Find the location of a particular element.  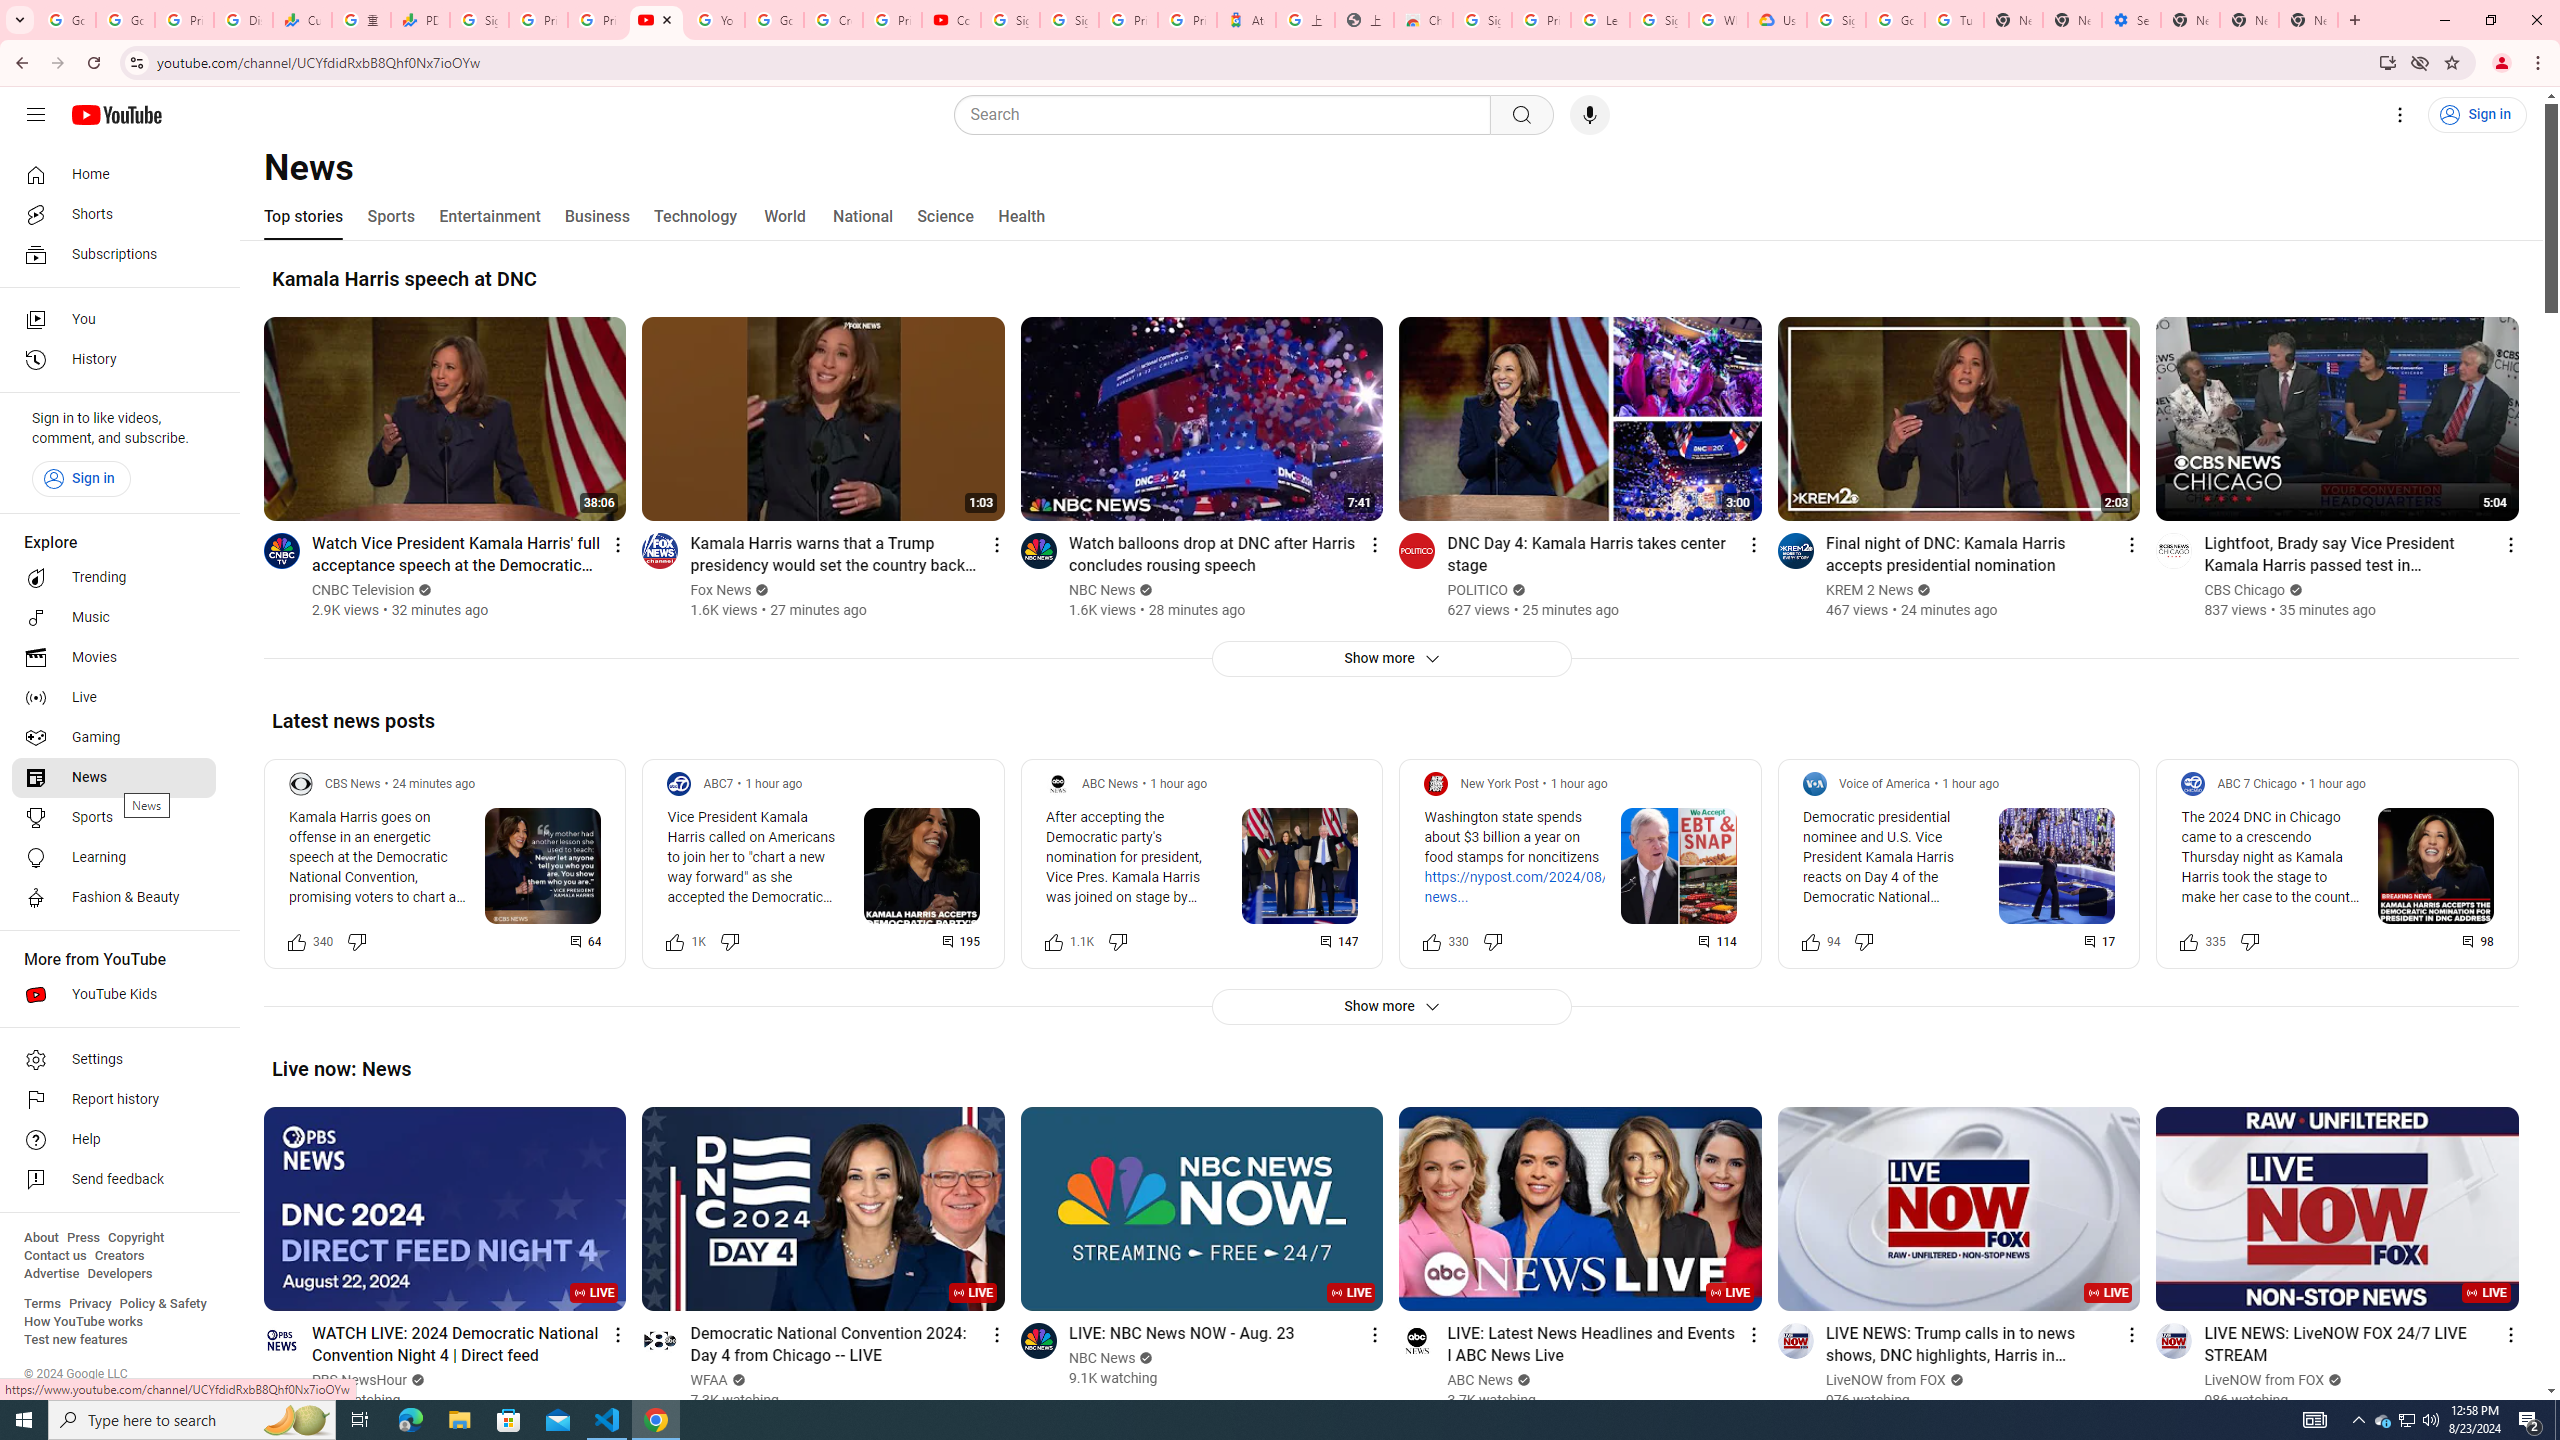

Subscriptions is located at coordinates (114, 254).